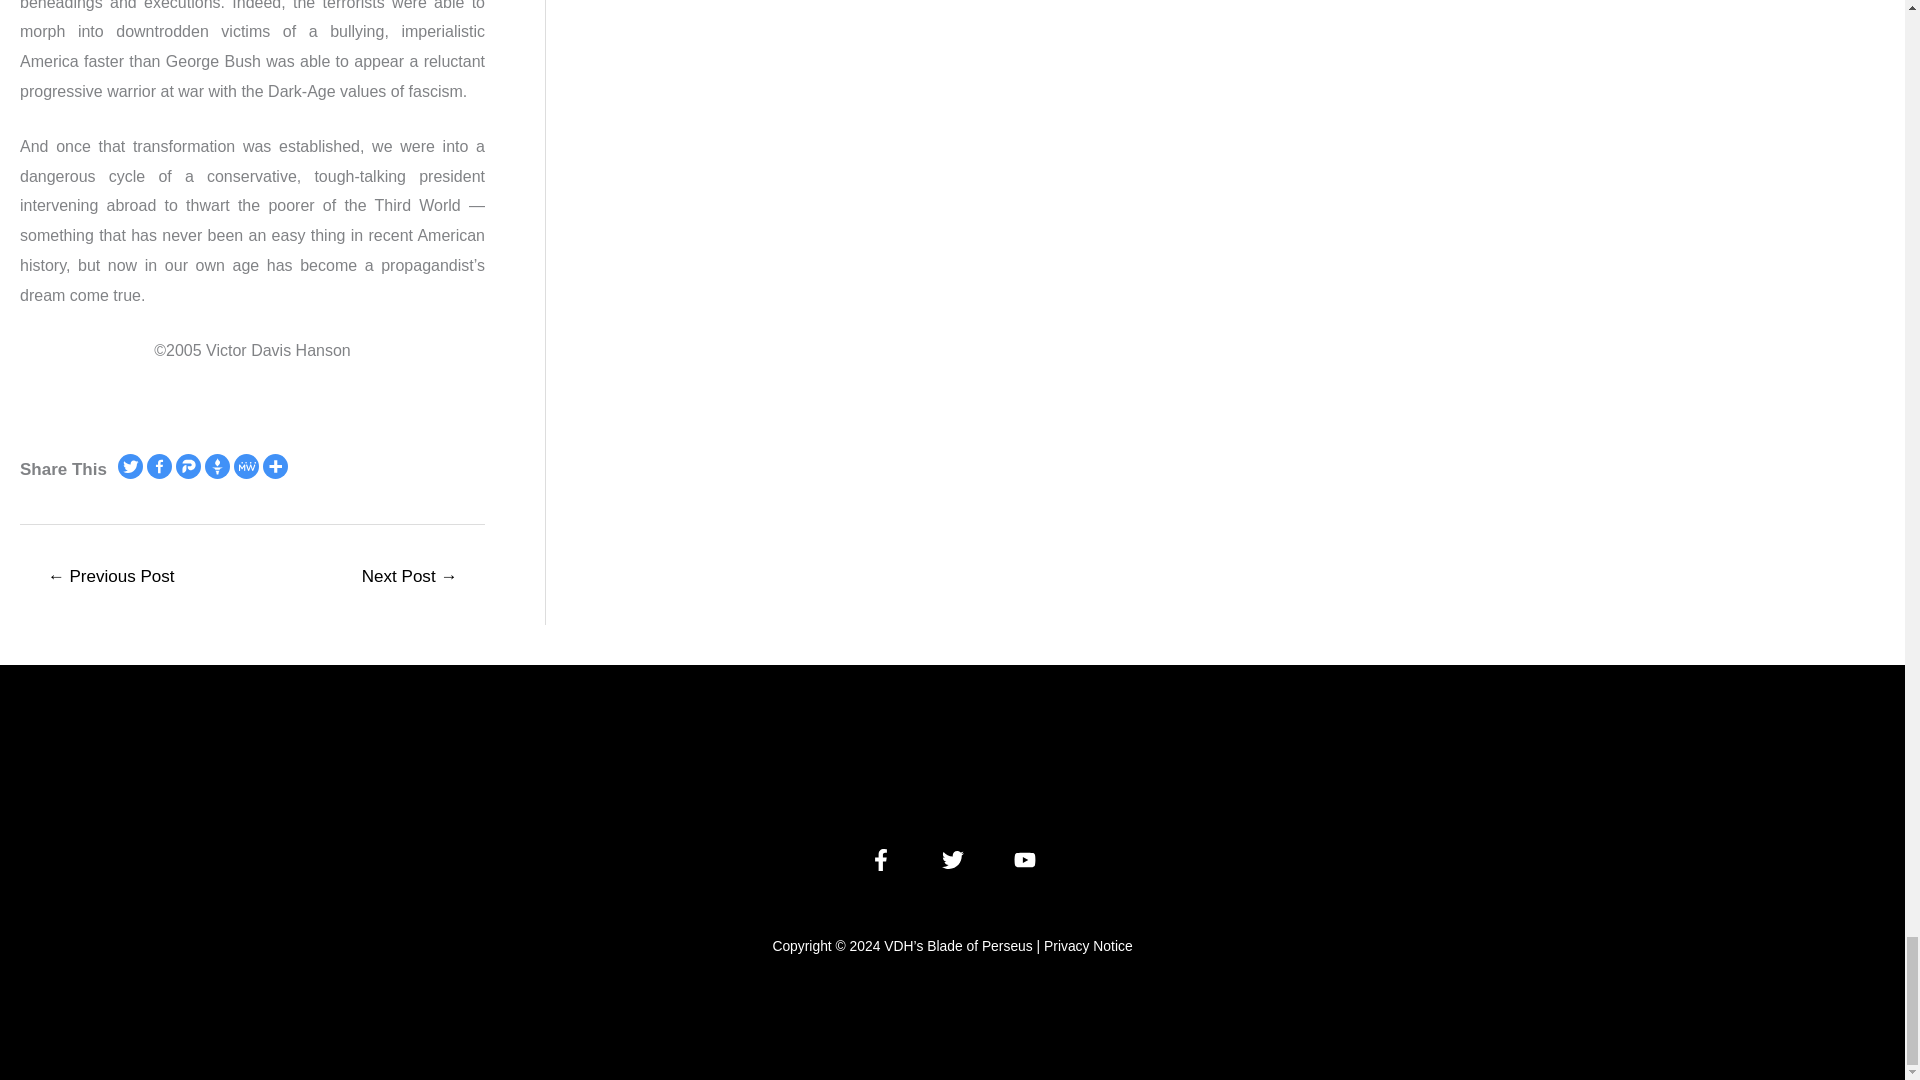 This screenshot has height=1080, width=1920. Describe the element at coordinates (246, 466) in the screenshot. I see `MeWe` at that location.